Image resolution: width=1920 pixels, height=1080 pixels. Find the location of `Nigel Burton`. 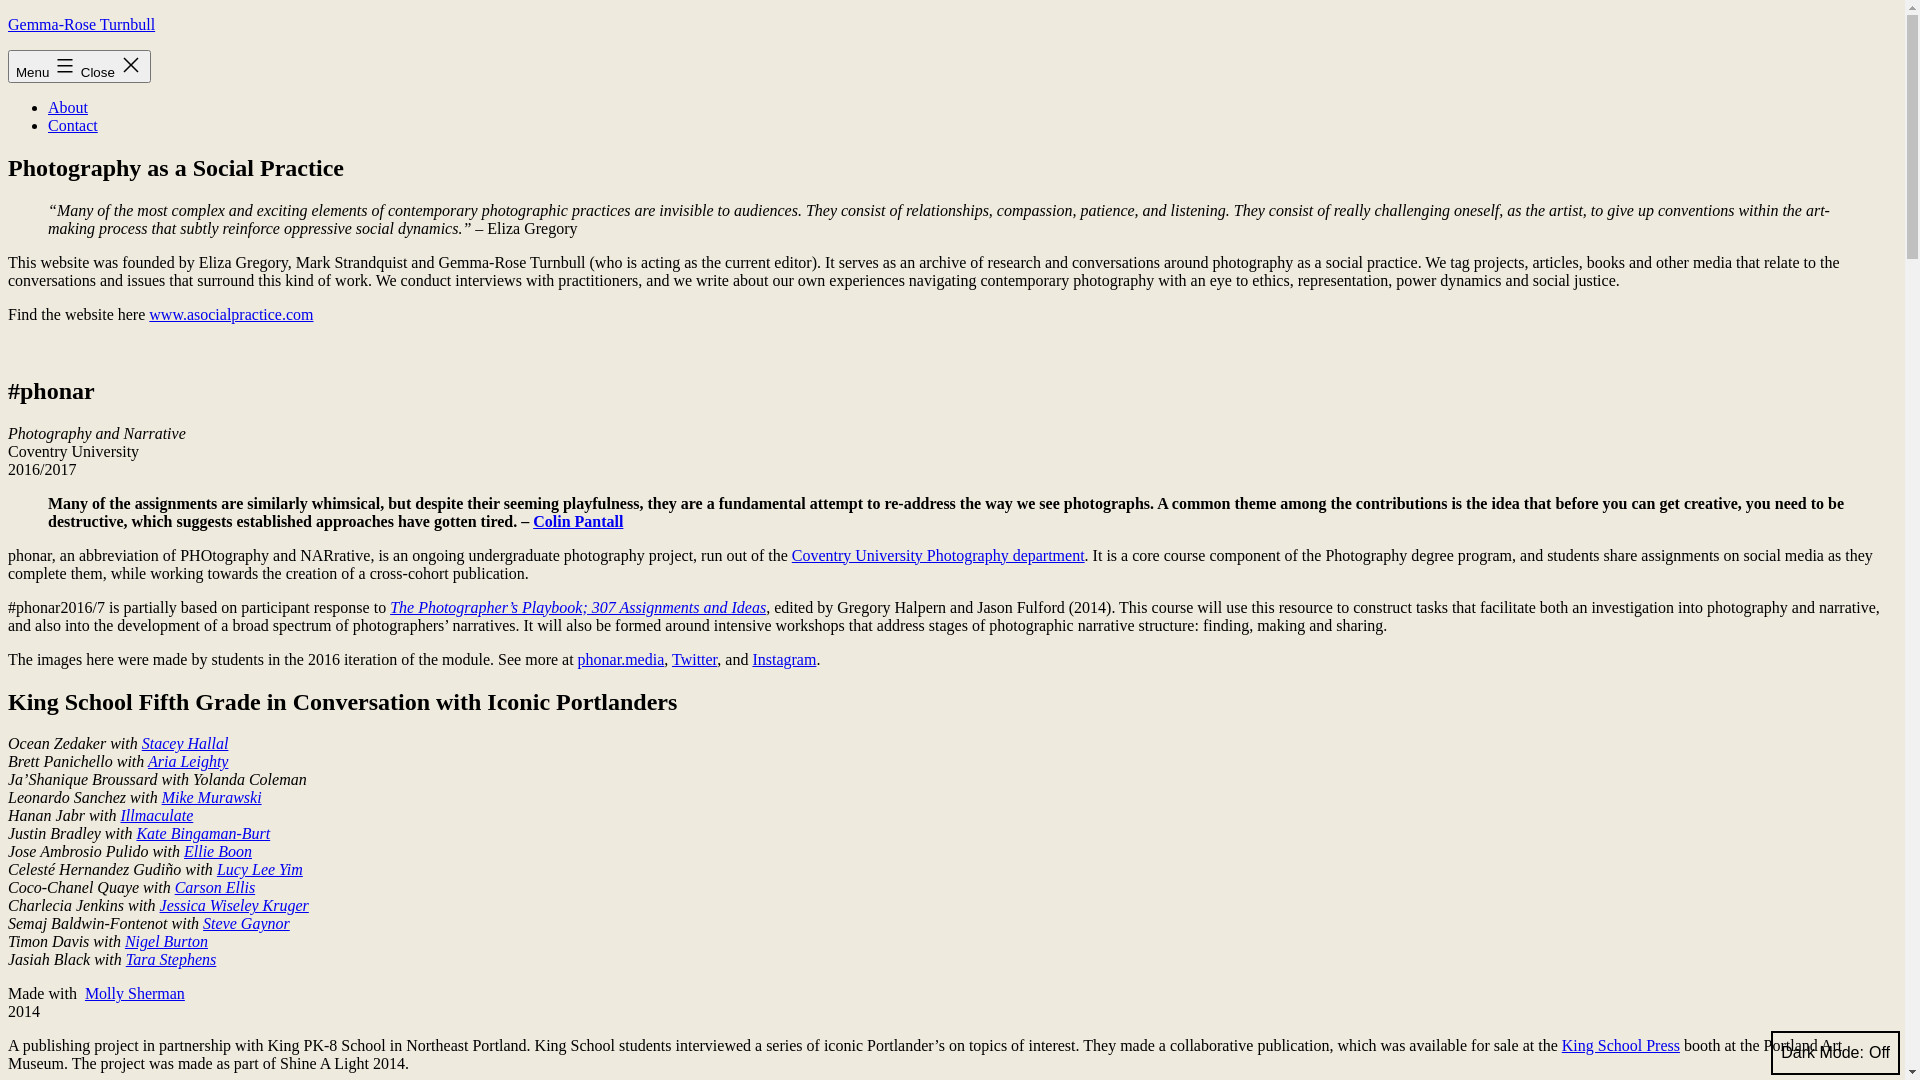

Nigel Burton is located at coordinates (166, 942).